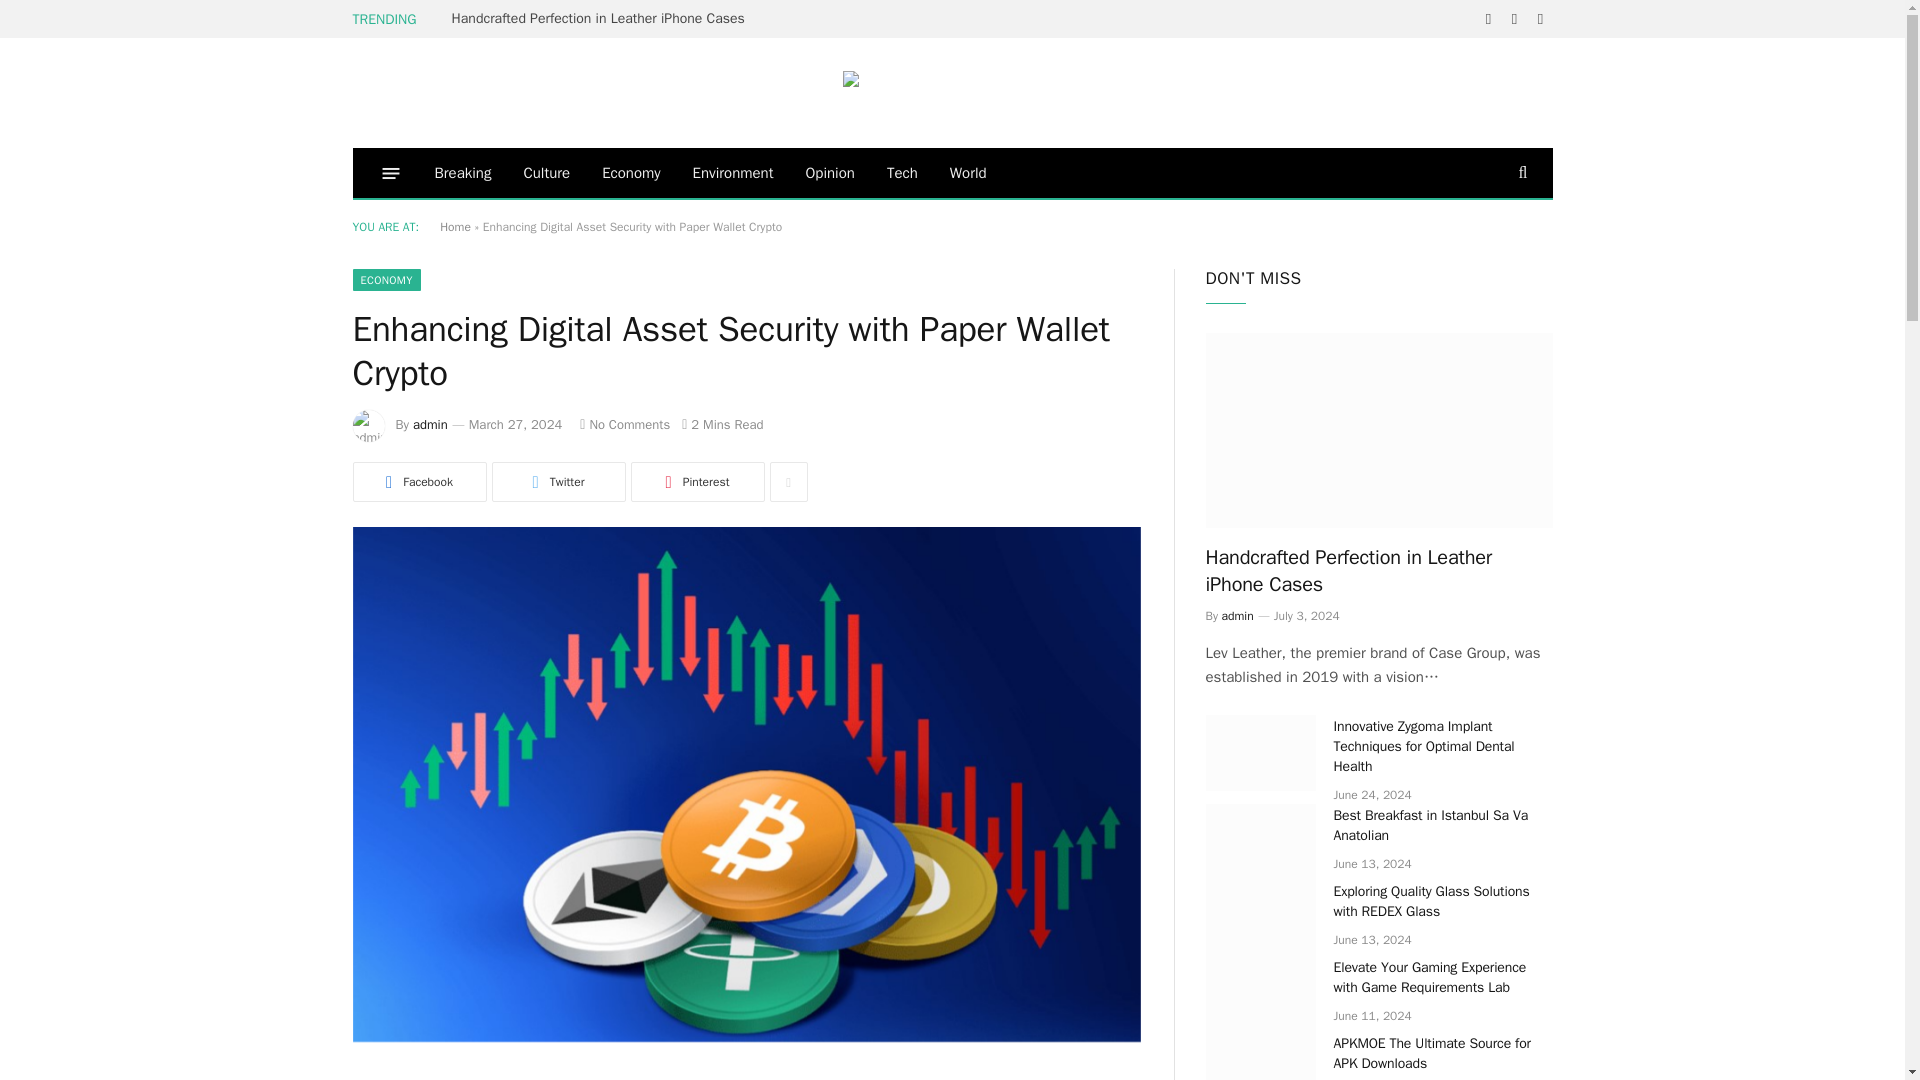 This screenshot has width=1920, height=1080. What do you see at coordinates (430, 424) in the screenshot?
I see `admin` at bounding box center [430, 424].